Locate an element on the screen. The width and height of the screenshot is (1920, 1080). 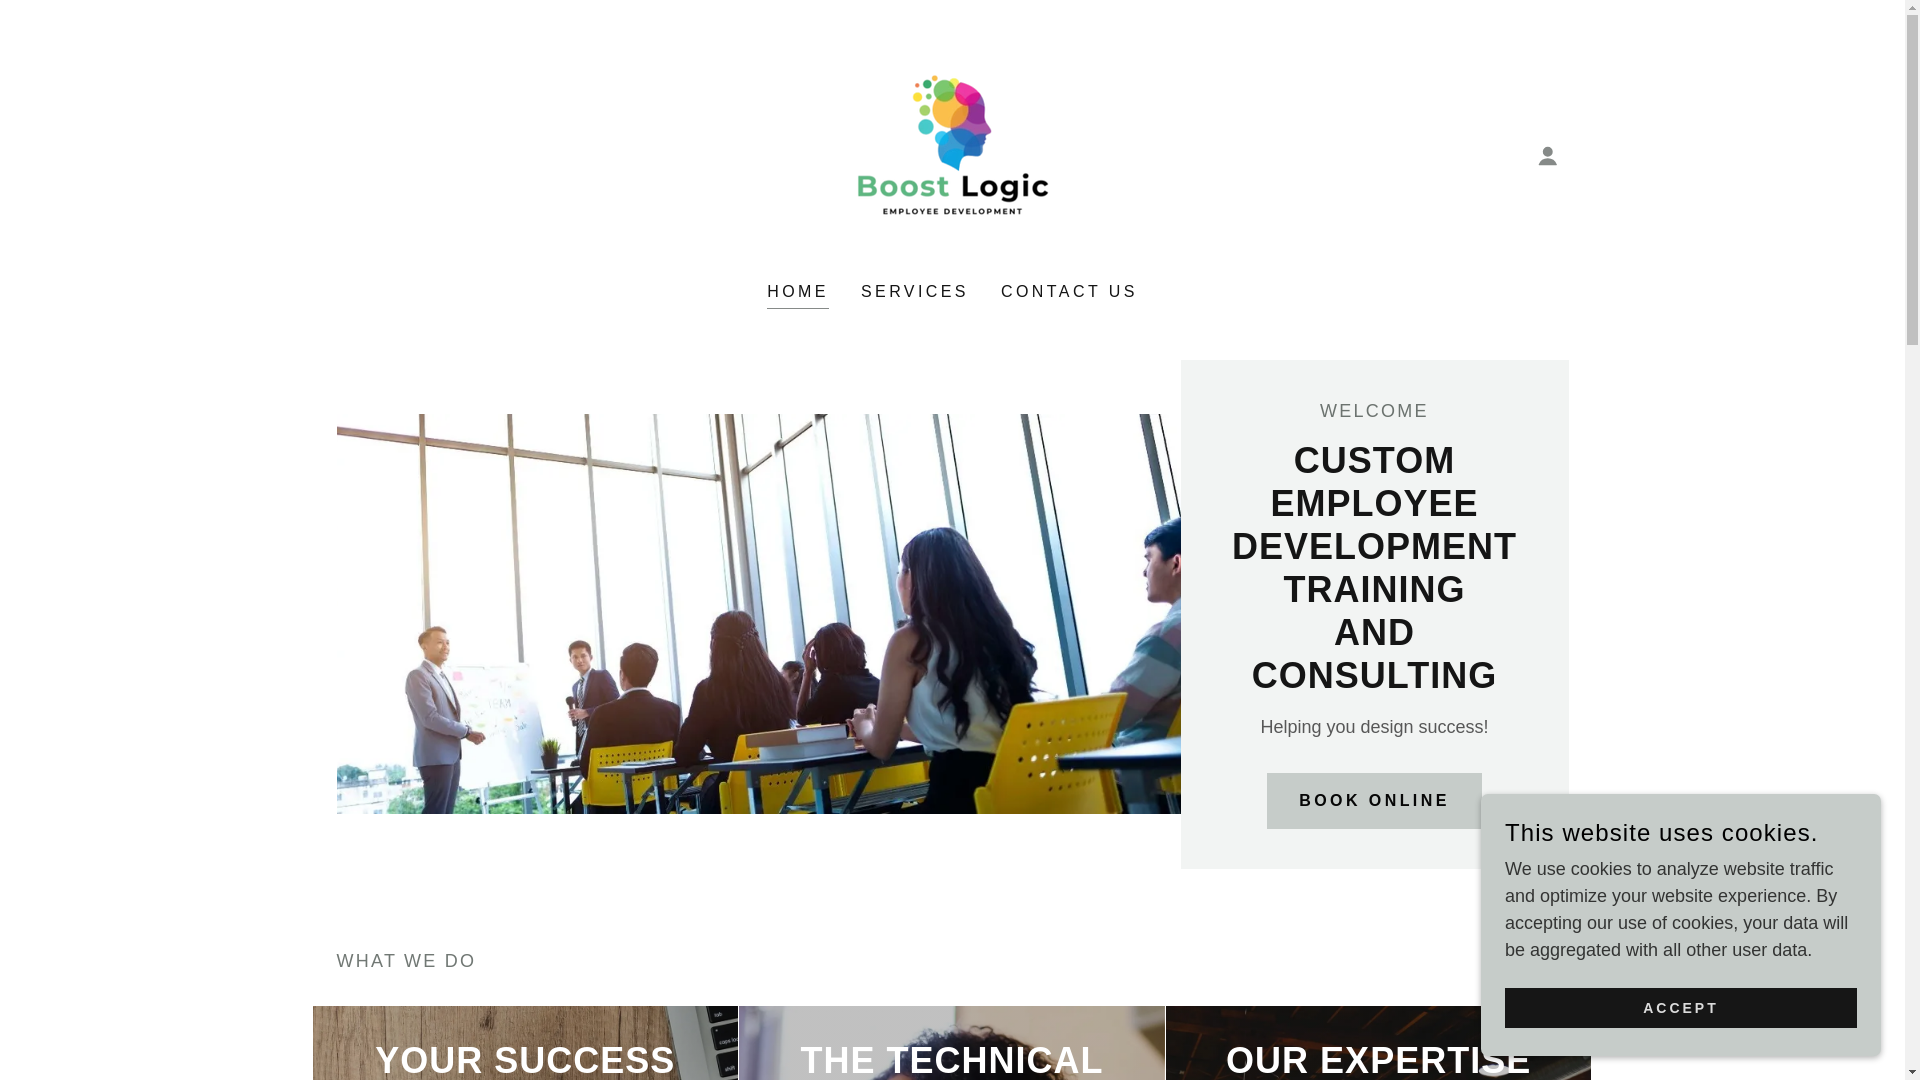
SERVICES is located at coordinates (914, 292).